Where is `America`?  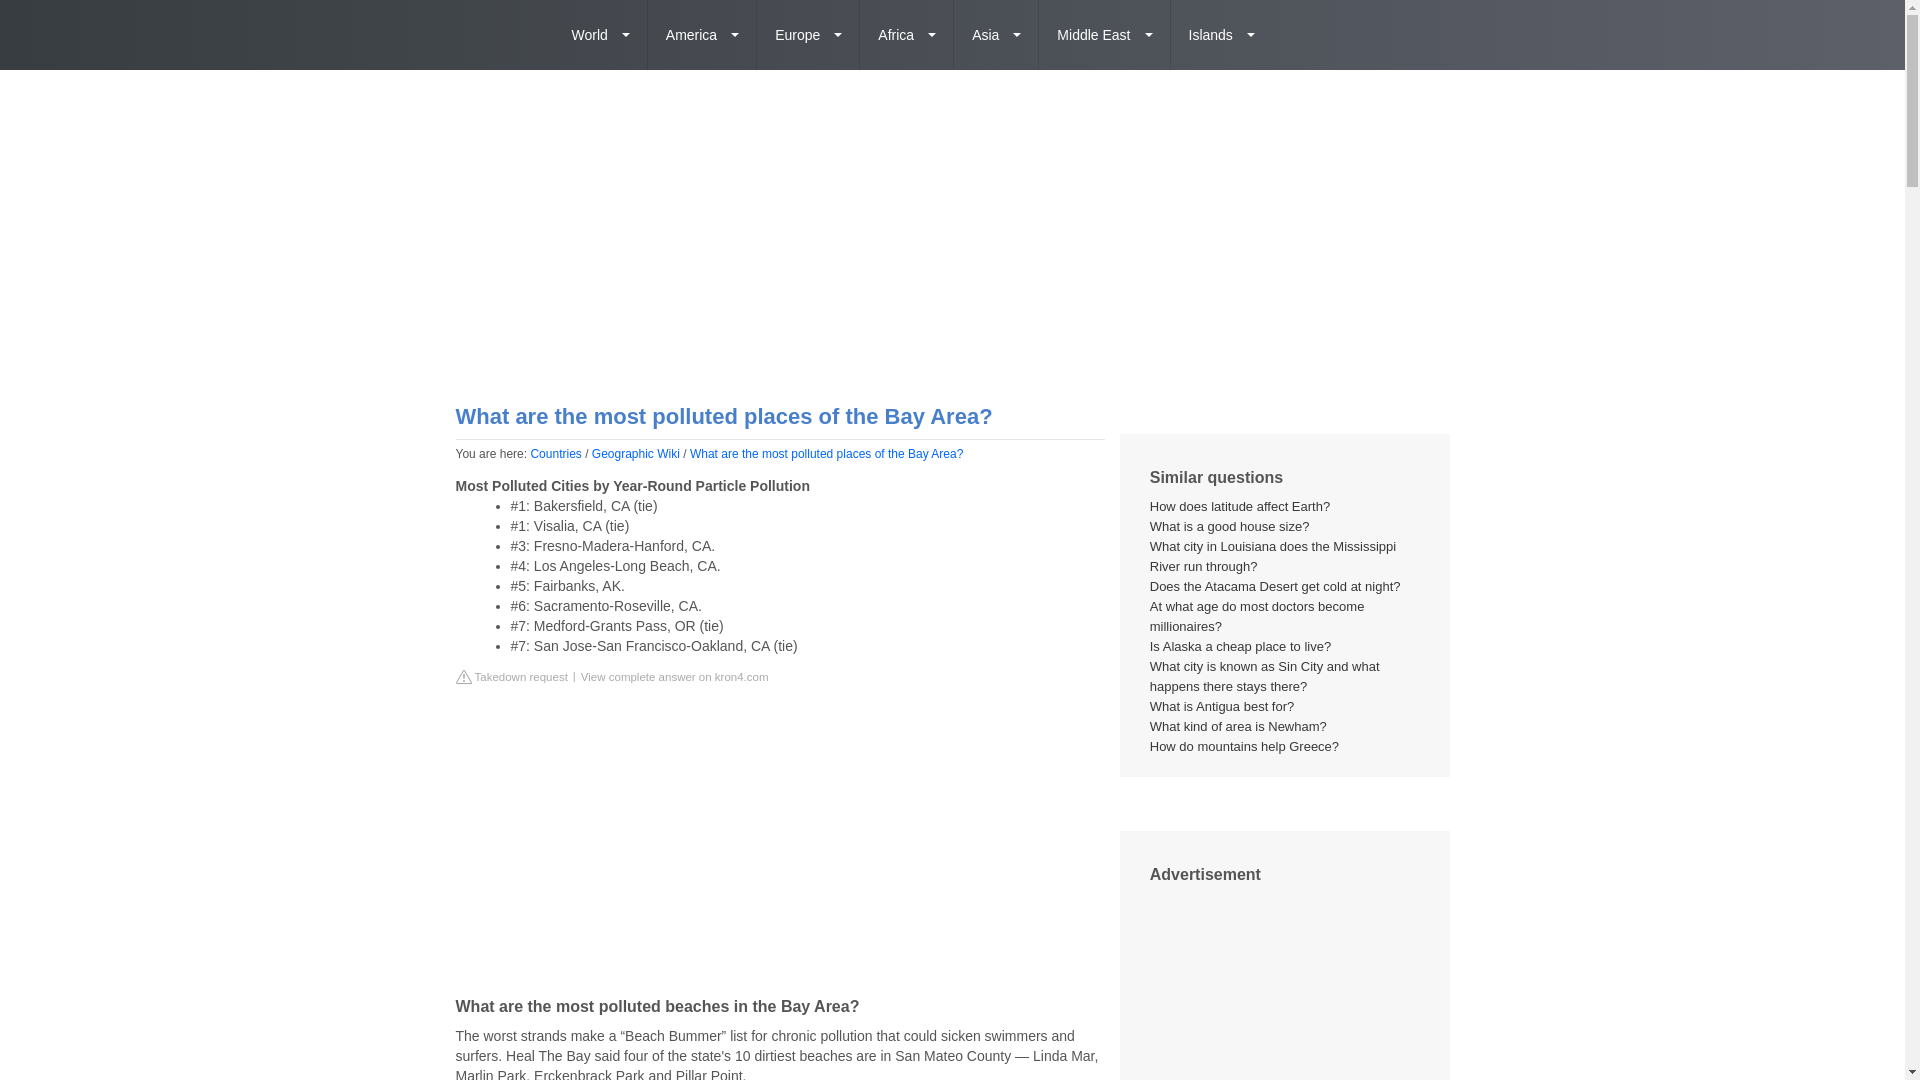
America is located at coordinates (702, 35).